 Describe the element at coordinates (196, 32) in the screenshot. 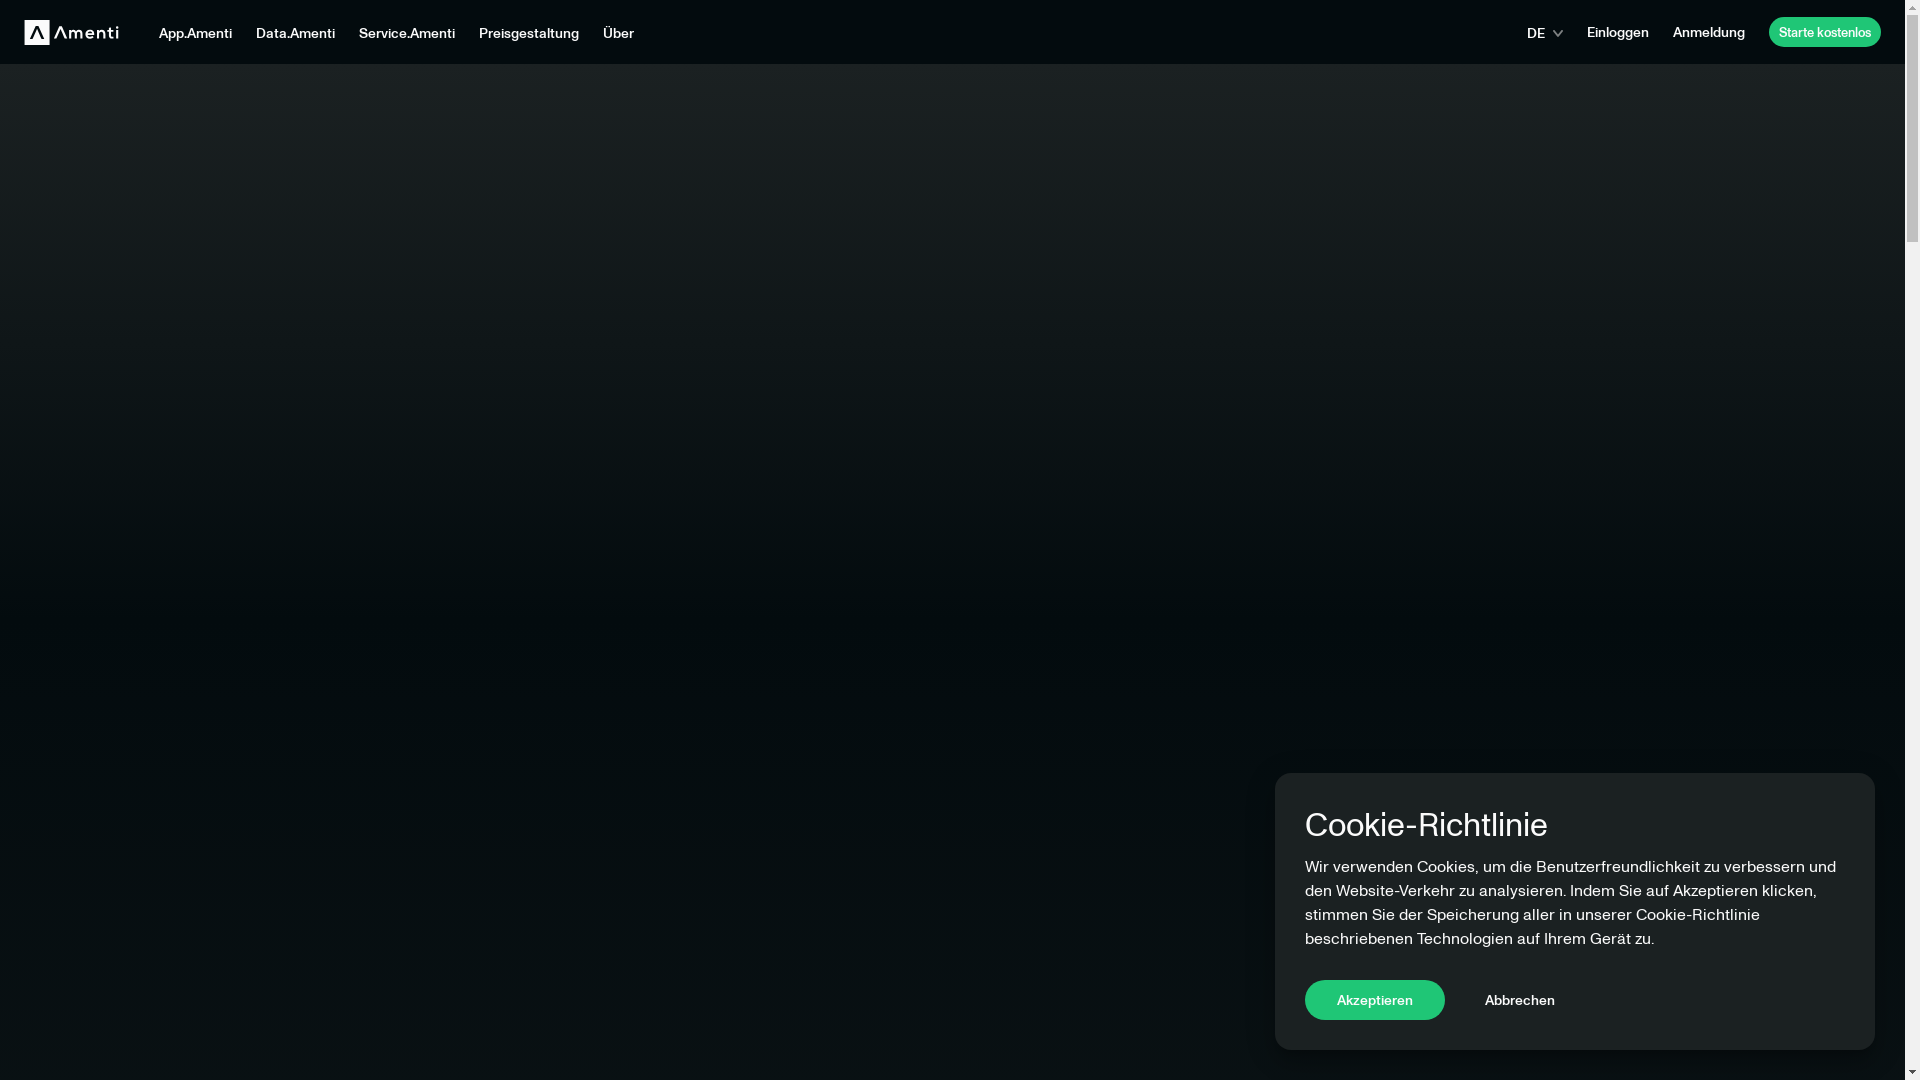

I see `App.Amenti` at that location.